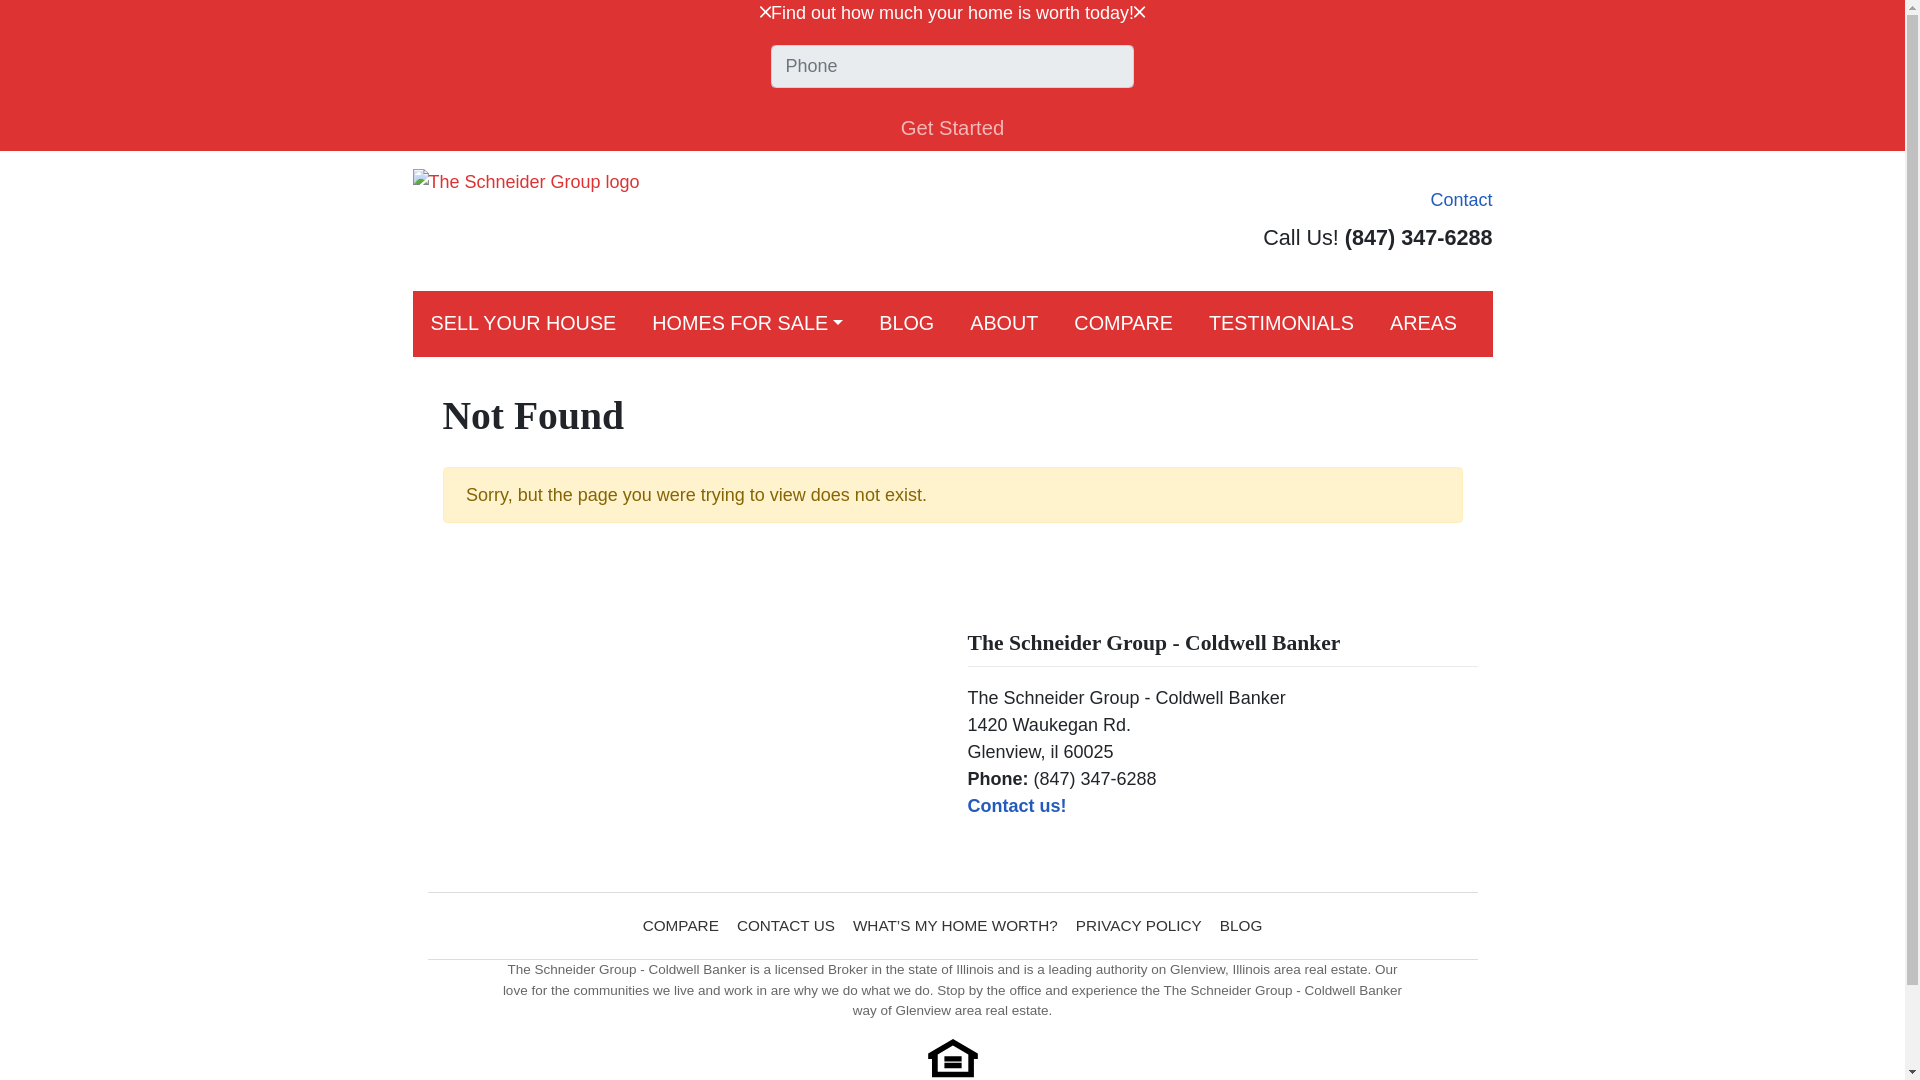 This screenshot has height=1080, width=1920. What do you see at coordinates (1004, 324) in the screenshot?
I see `ABOUT` at bounding box center [1004, 324].